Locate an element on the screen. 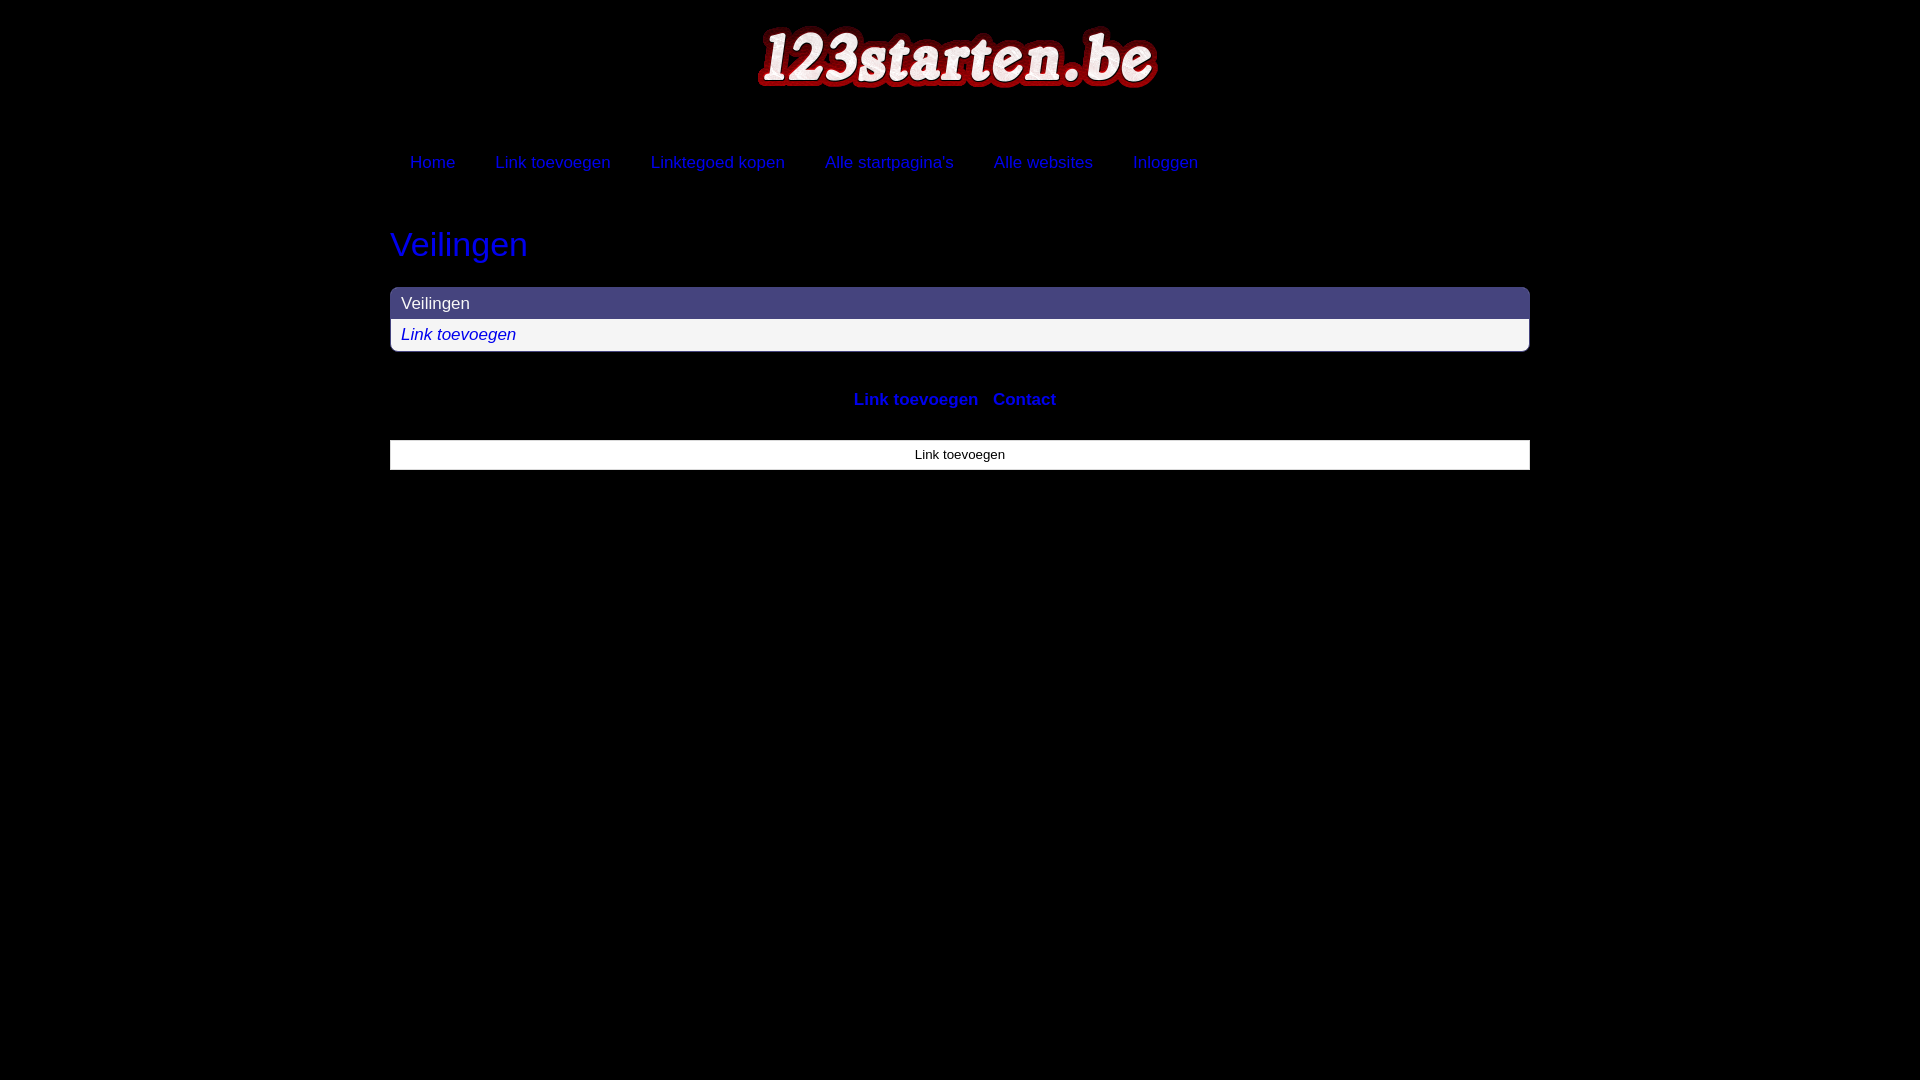  Contact is located at coordinates (1024, 400).